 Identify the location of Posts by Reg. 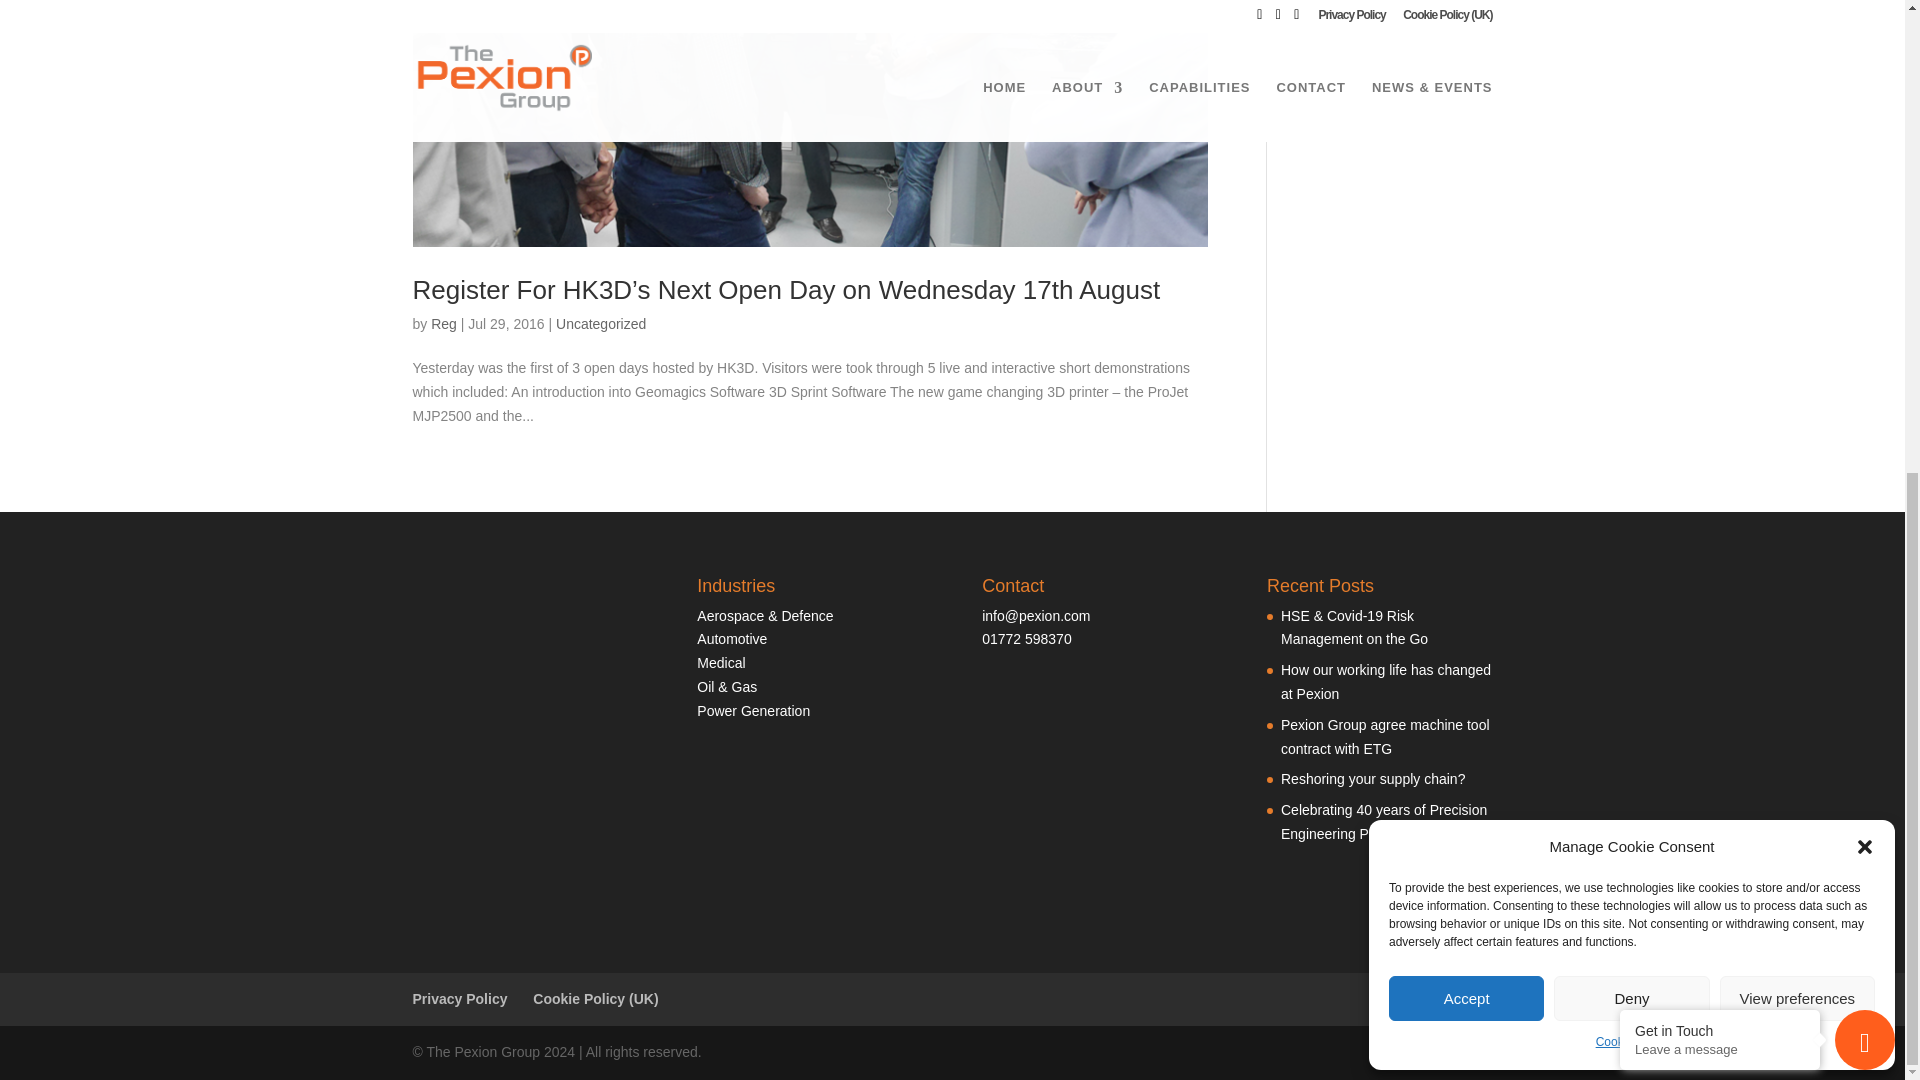
(443, 324).